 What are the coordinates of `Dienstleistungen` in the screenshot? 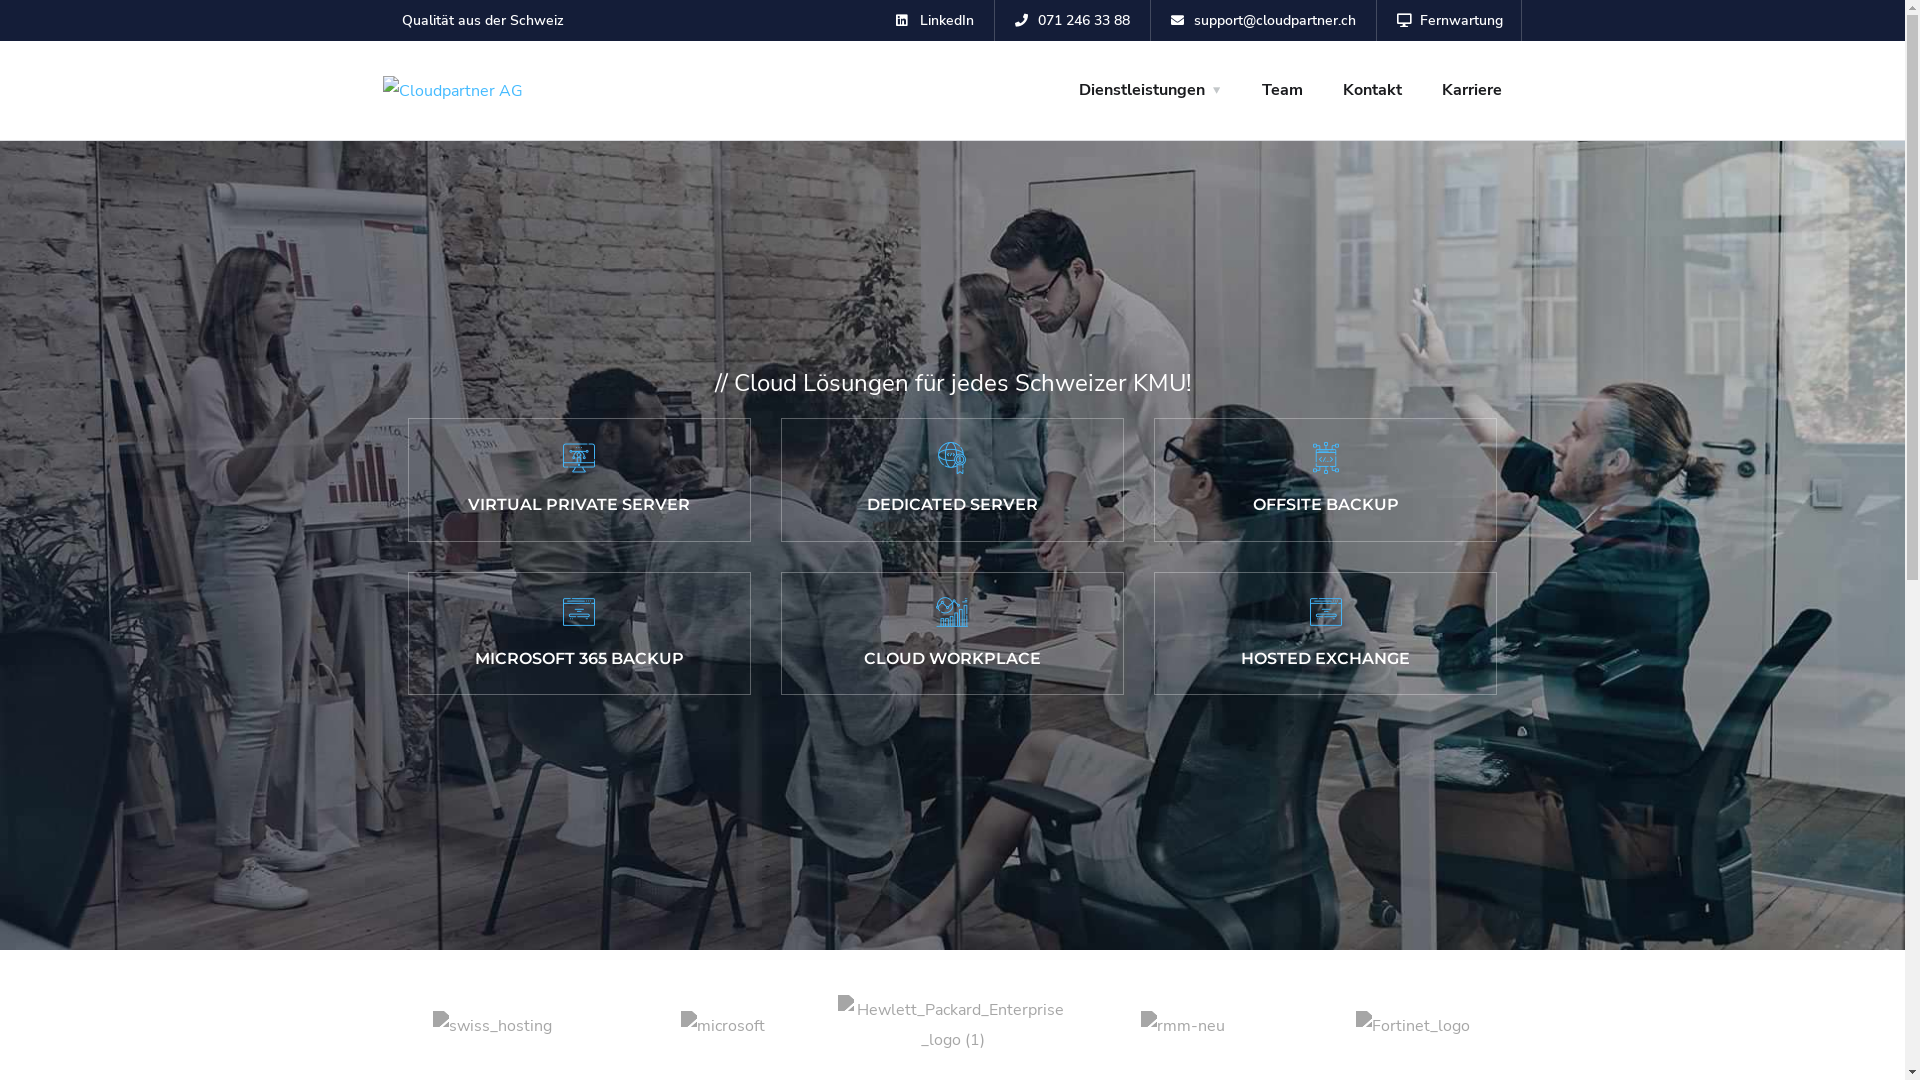 It's located at (1150, 90).